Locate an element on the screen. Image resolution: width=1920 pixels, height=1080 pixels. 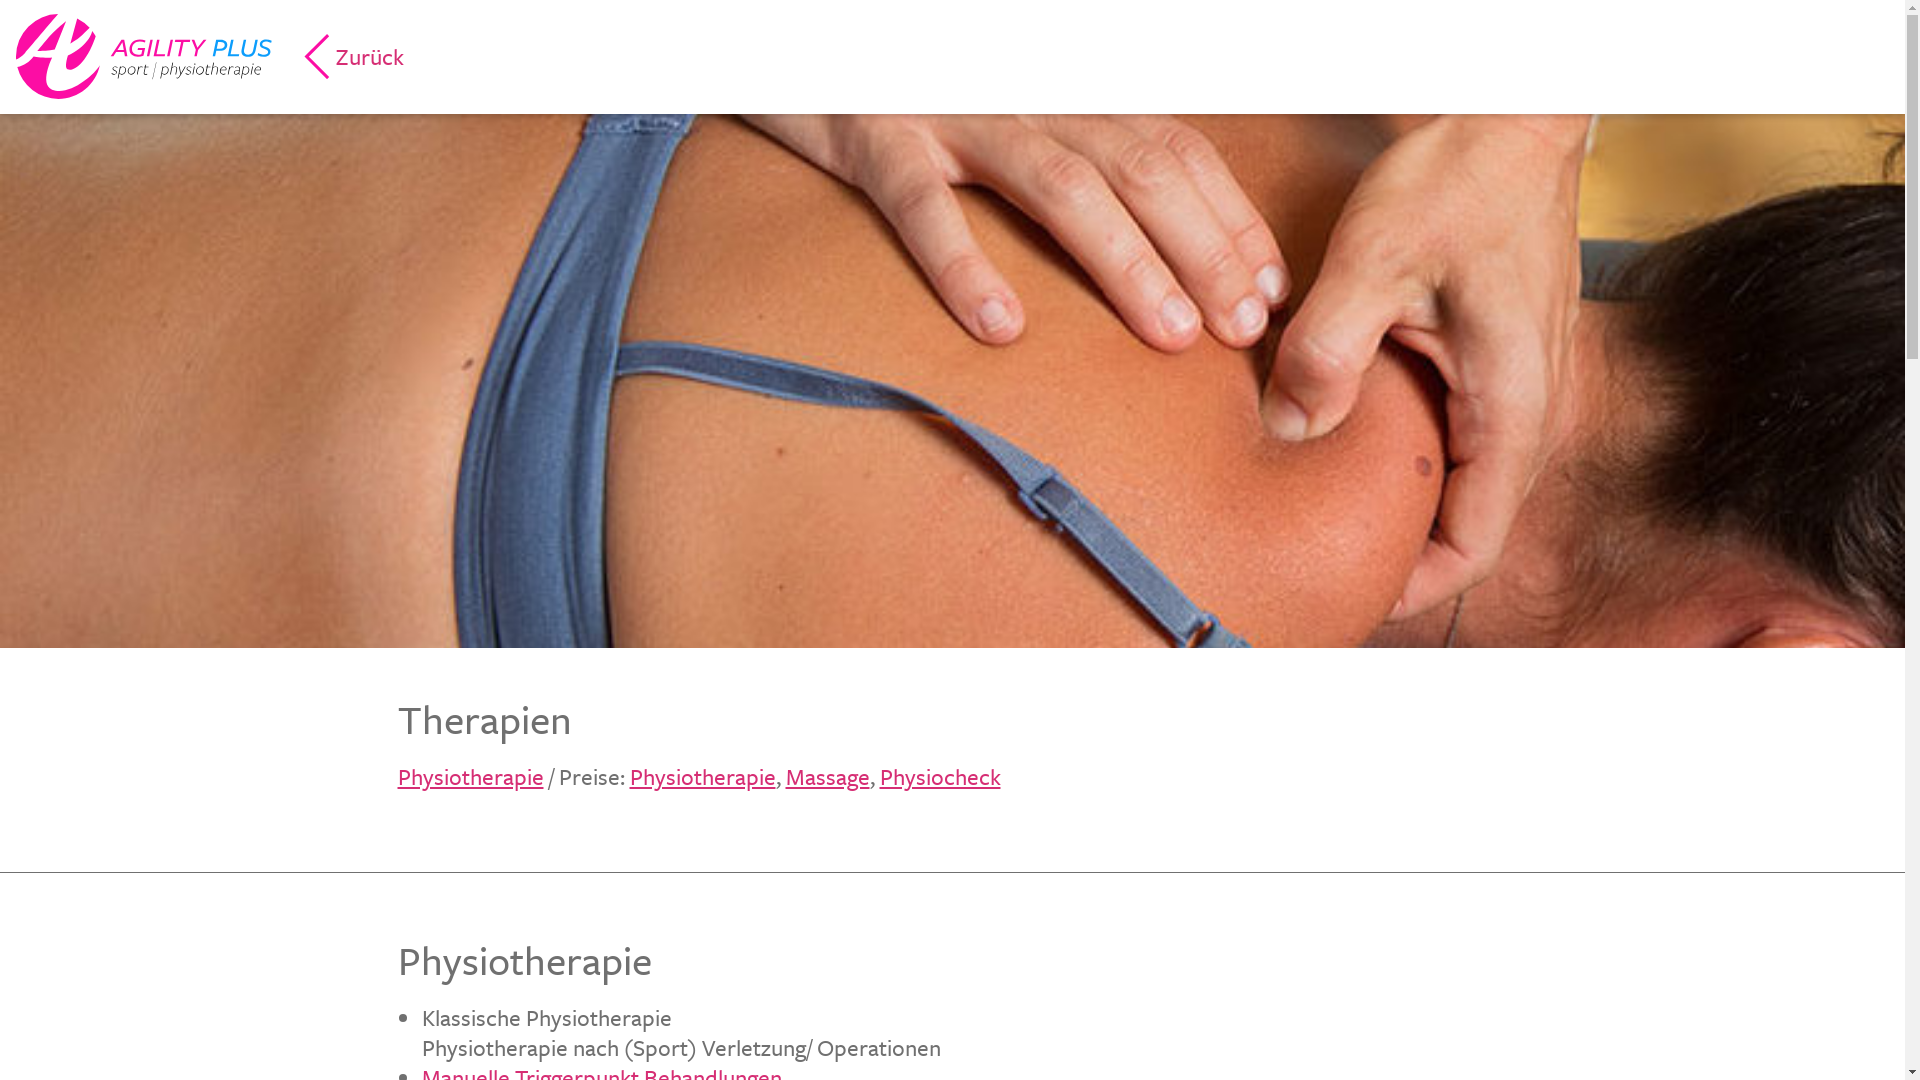
Physiocheck is located at coordinates (940, 776).